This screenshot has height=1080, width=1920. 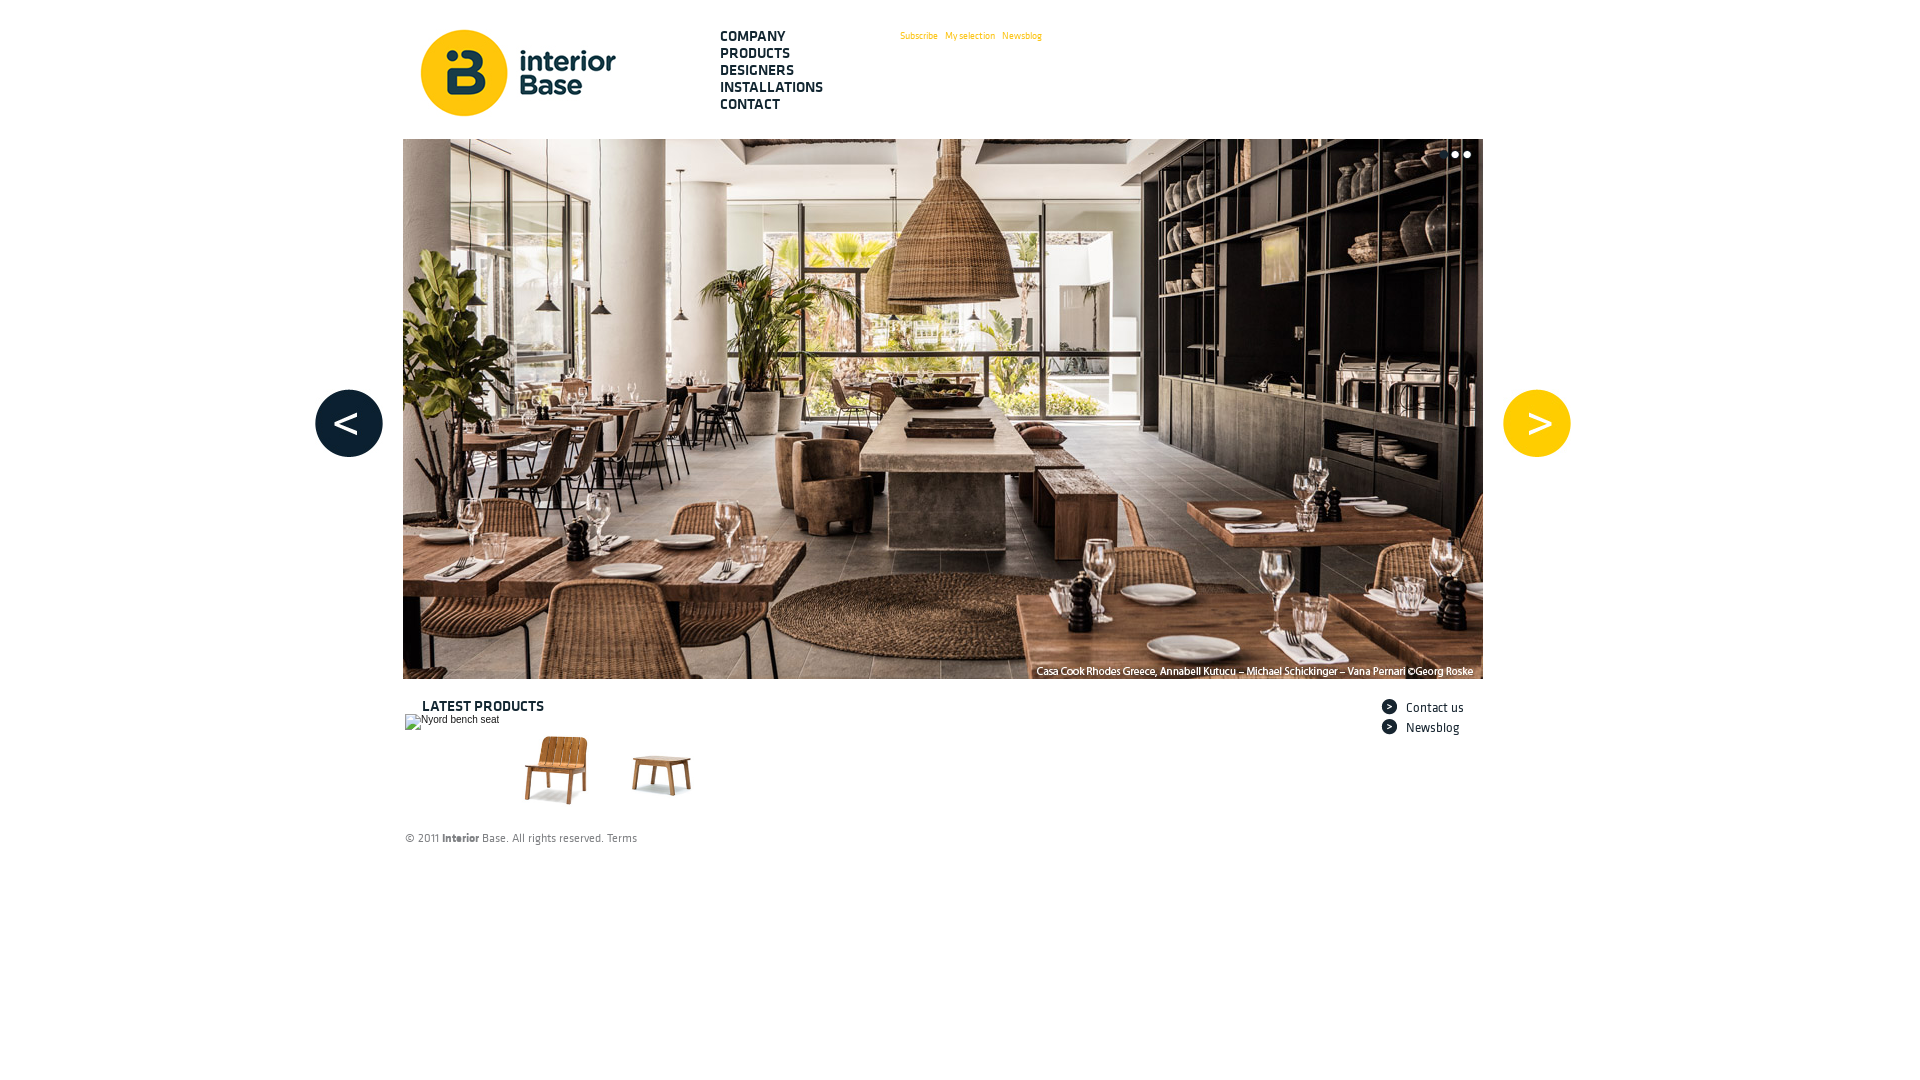 I want to click on  , so click(x=1455, y=158).